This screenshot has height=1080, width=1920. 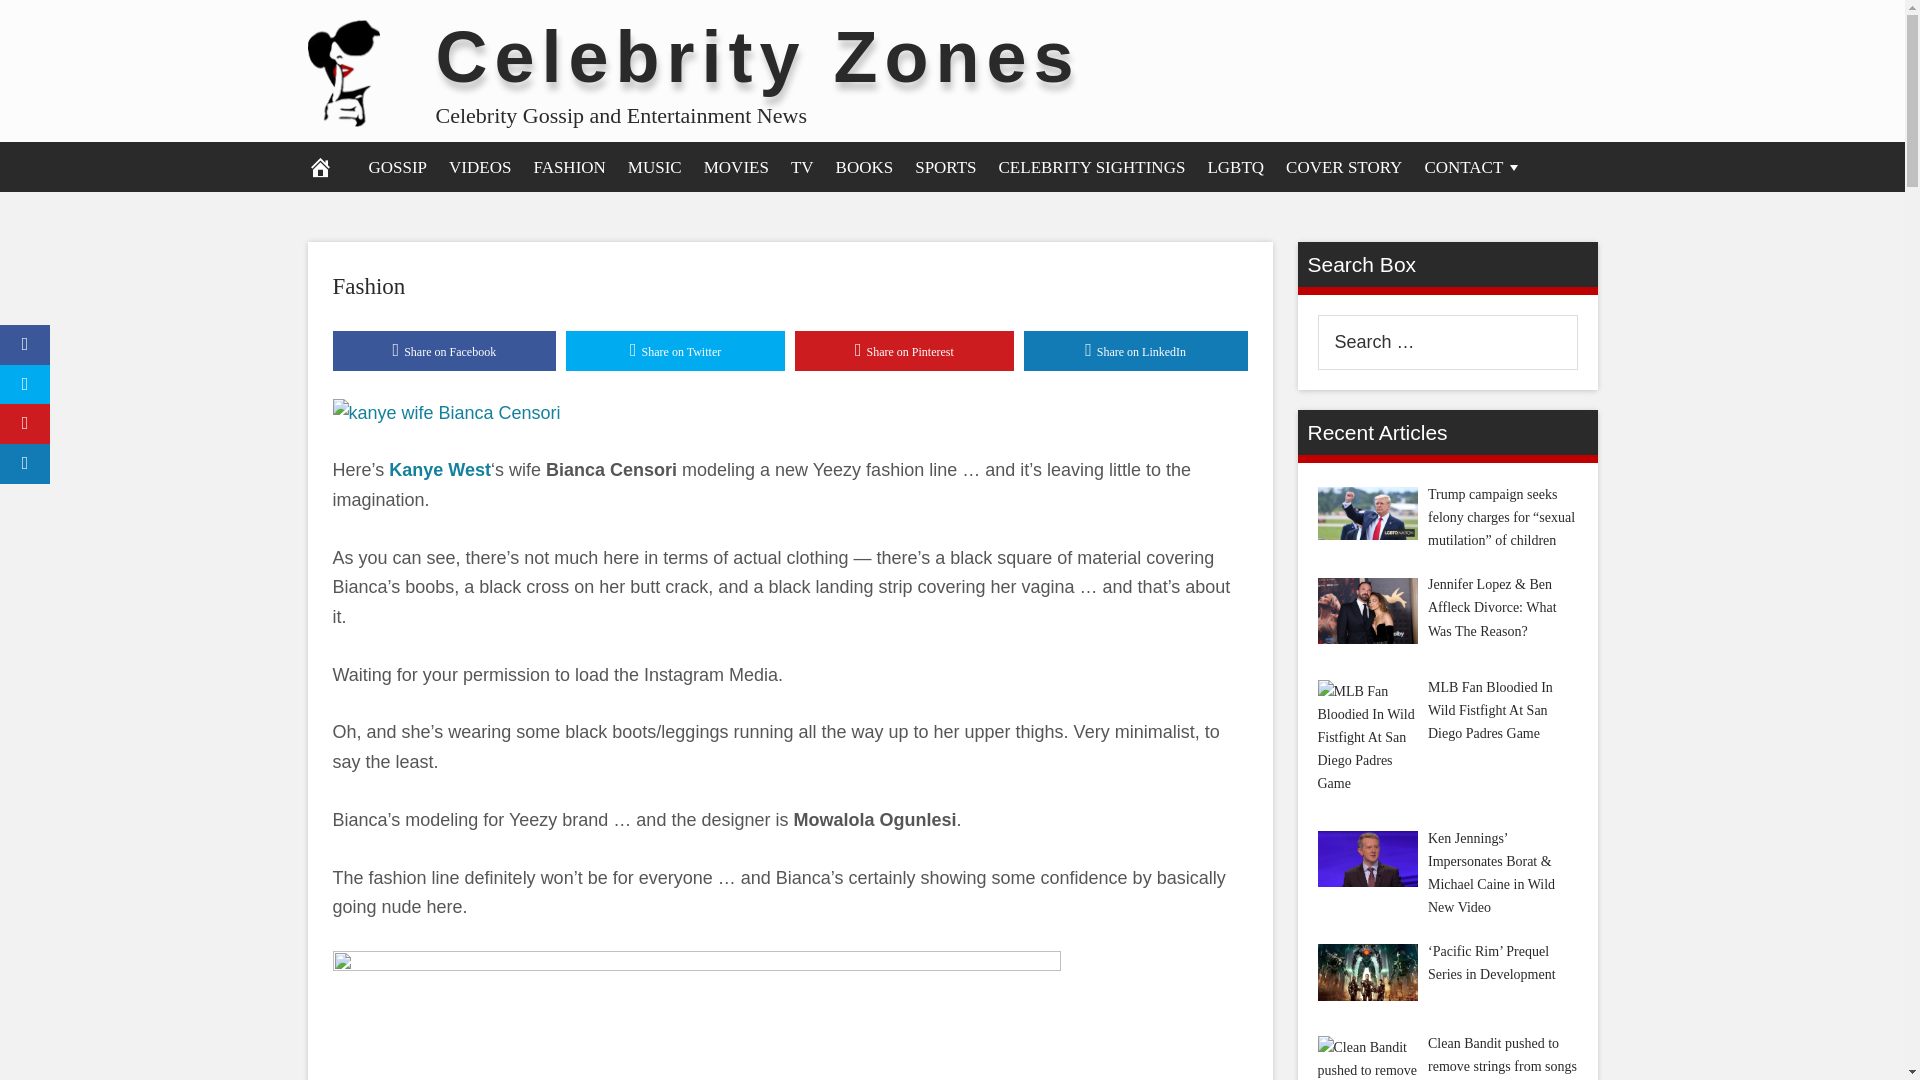 What do you see at coordinates (758, 56) in the screenshot?
I see `Celebrity Zones` at bounding box center [758, 56].